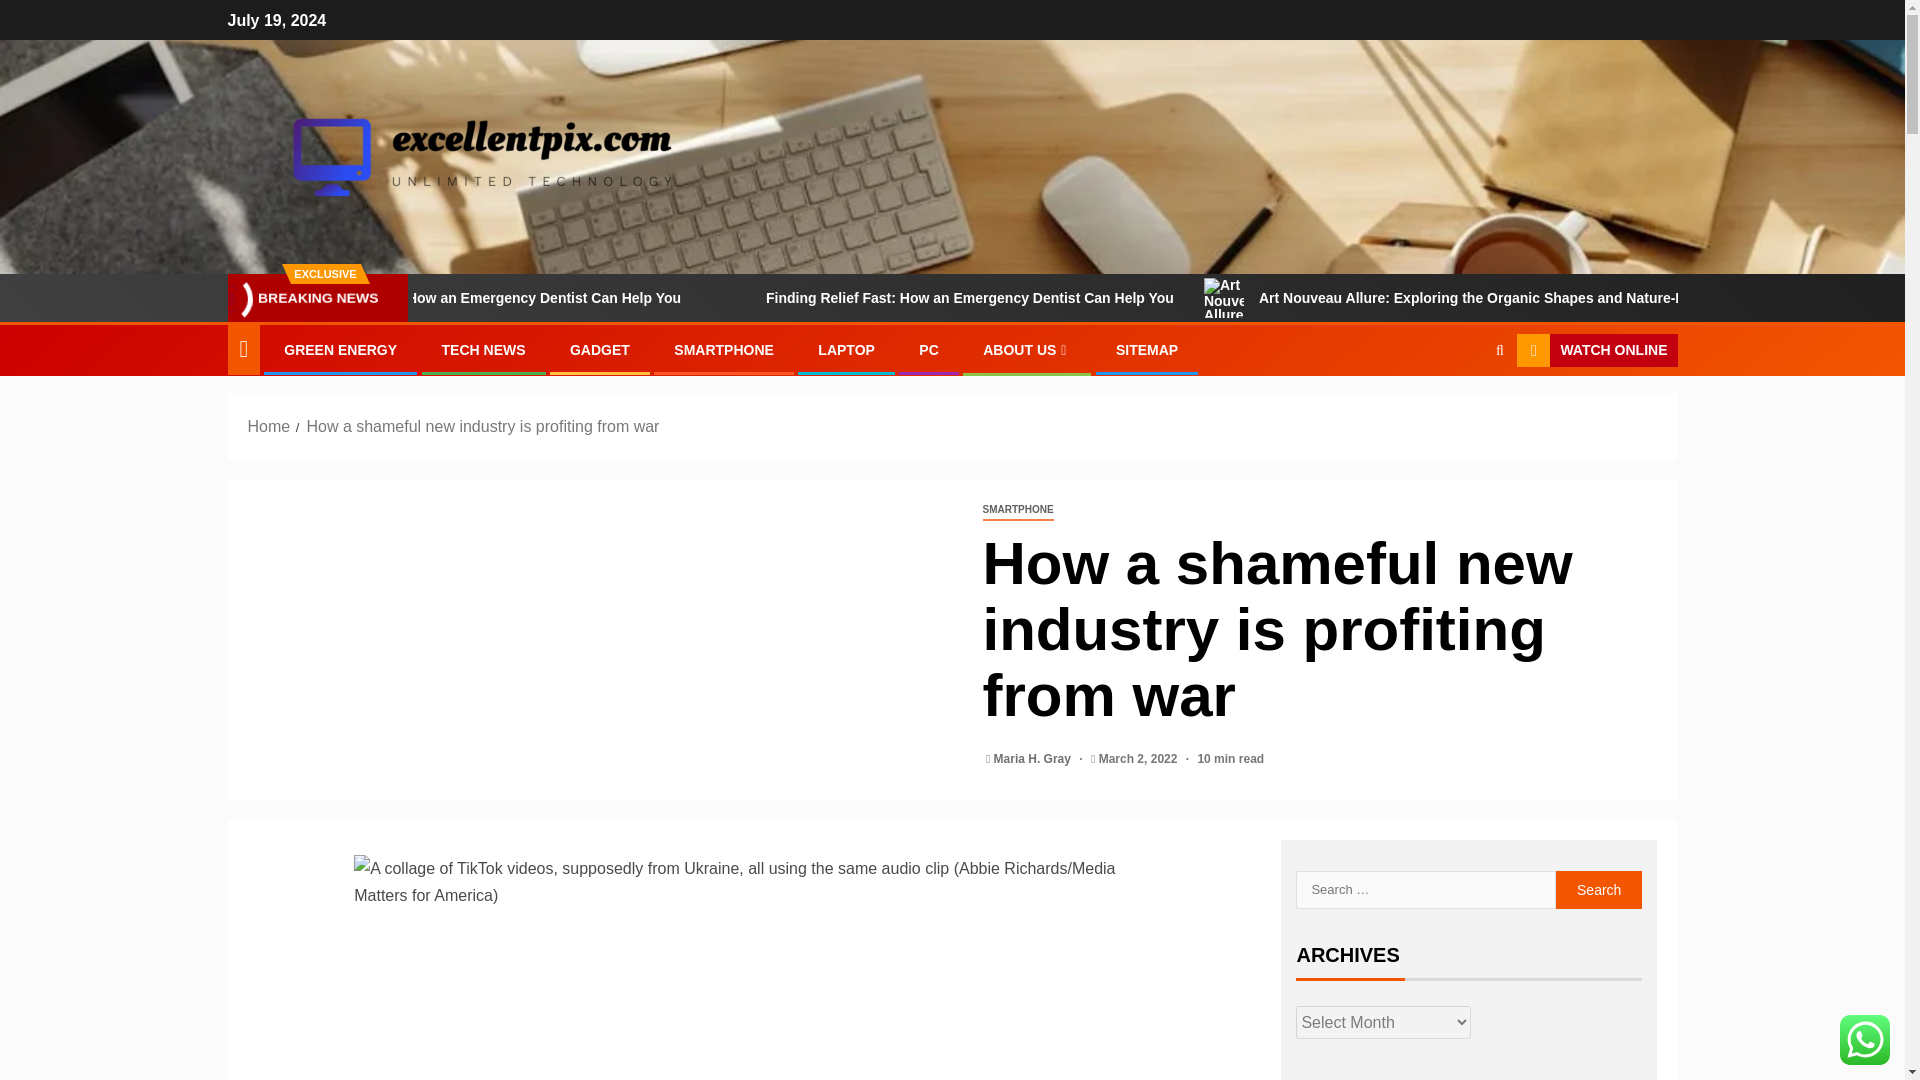 This screenshot has width=1920, height=1080. Describe the element at coordinates (269, 426) in the screenshot. I see `Home` at that location.